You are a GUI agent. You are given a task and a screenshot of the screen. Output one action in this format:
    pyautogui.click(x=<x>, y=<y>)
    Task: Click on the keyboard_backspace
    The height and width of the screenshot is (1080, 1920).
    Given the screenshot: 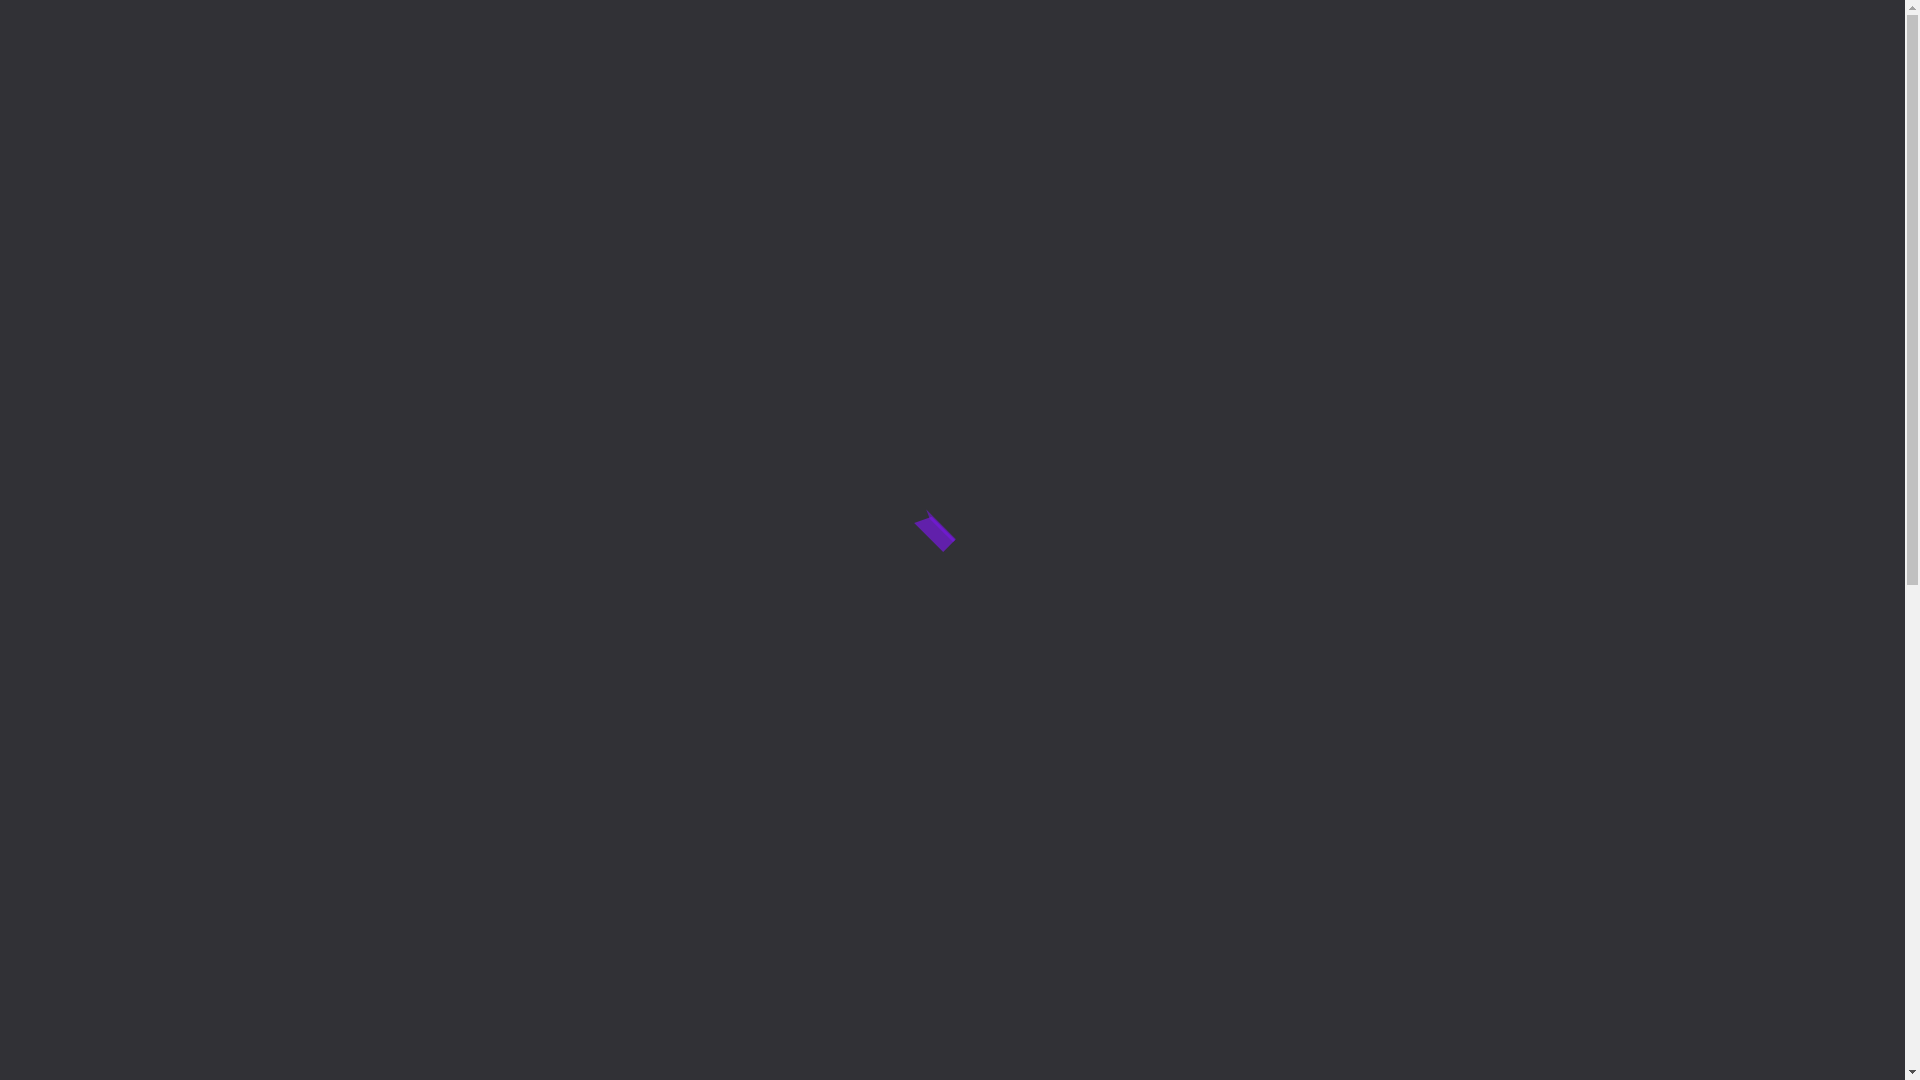 What is the action you would take?
    pyautogui.click(x=693, y=568)
    